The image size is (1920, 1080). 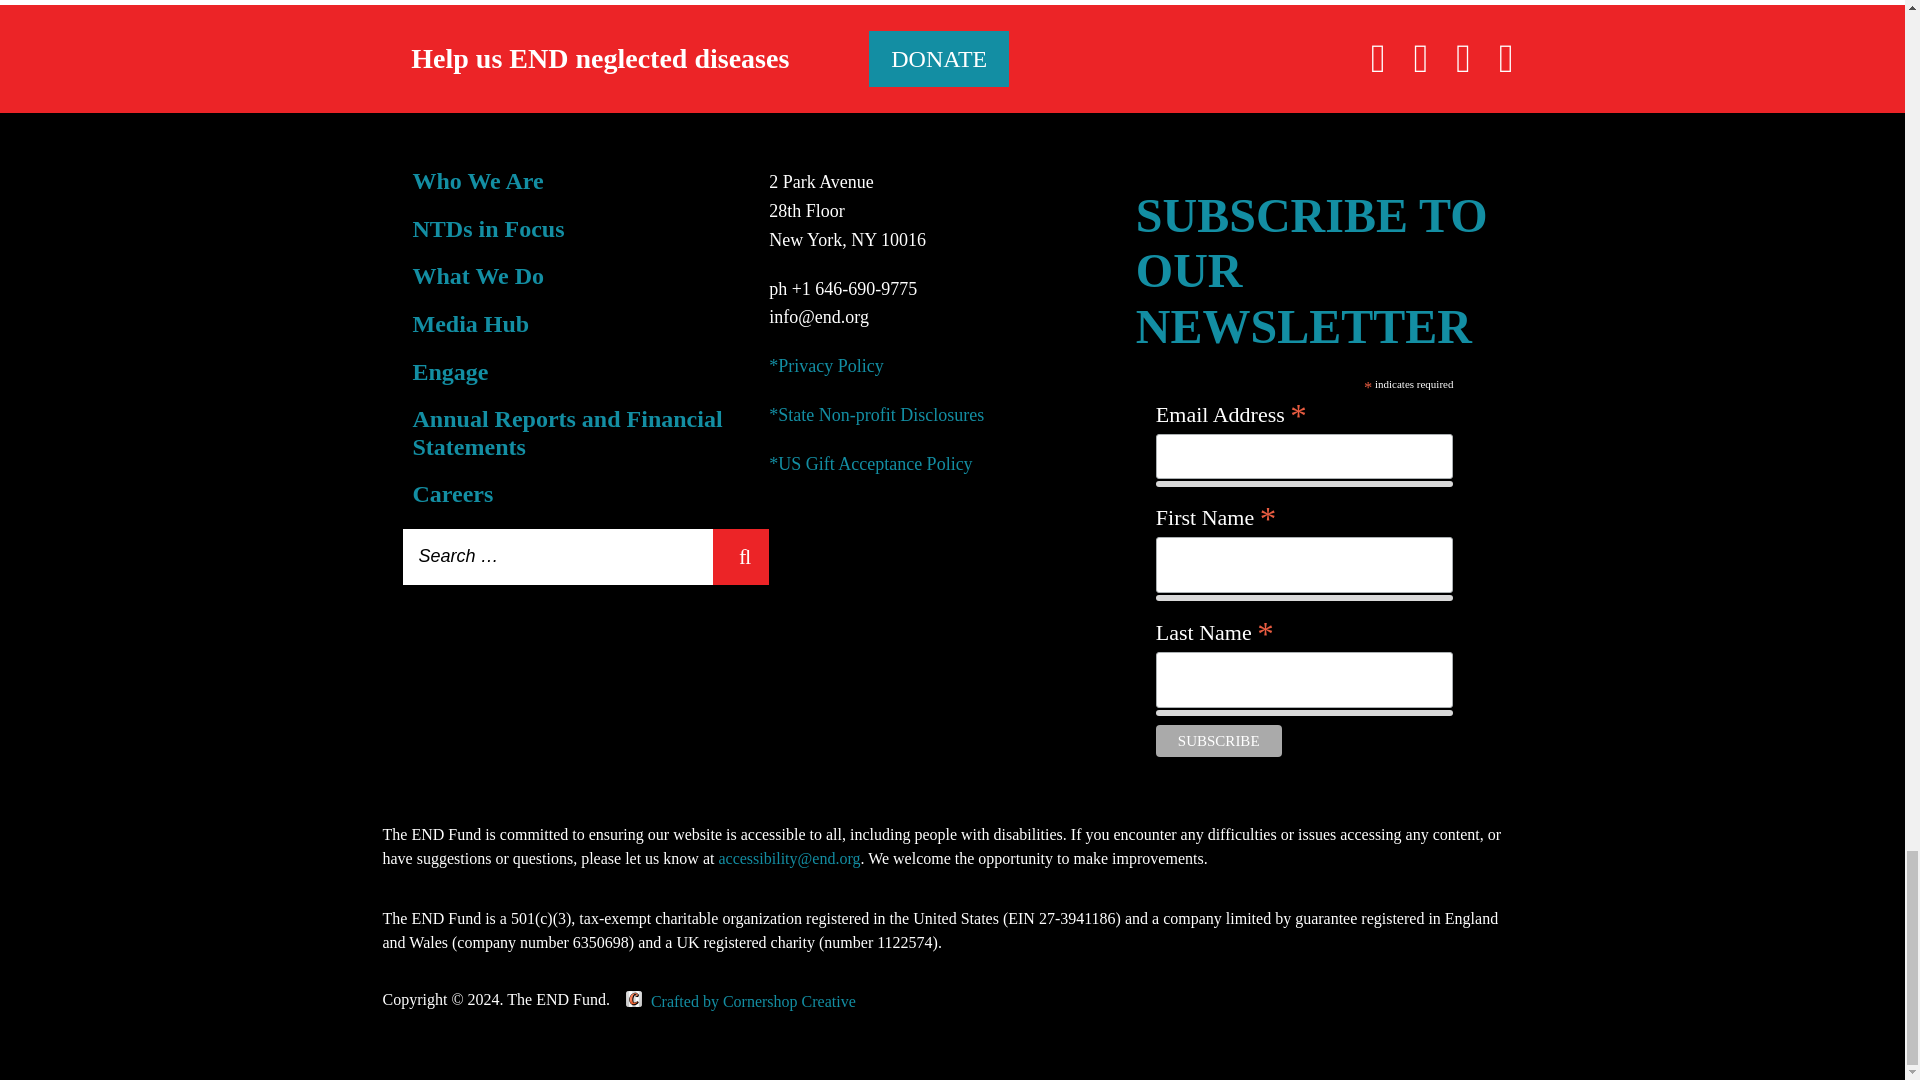 What do you see at coordinates (478, 276) in the screenshot?
I see `What We Do` at bounding box center [478, 276].